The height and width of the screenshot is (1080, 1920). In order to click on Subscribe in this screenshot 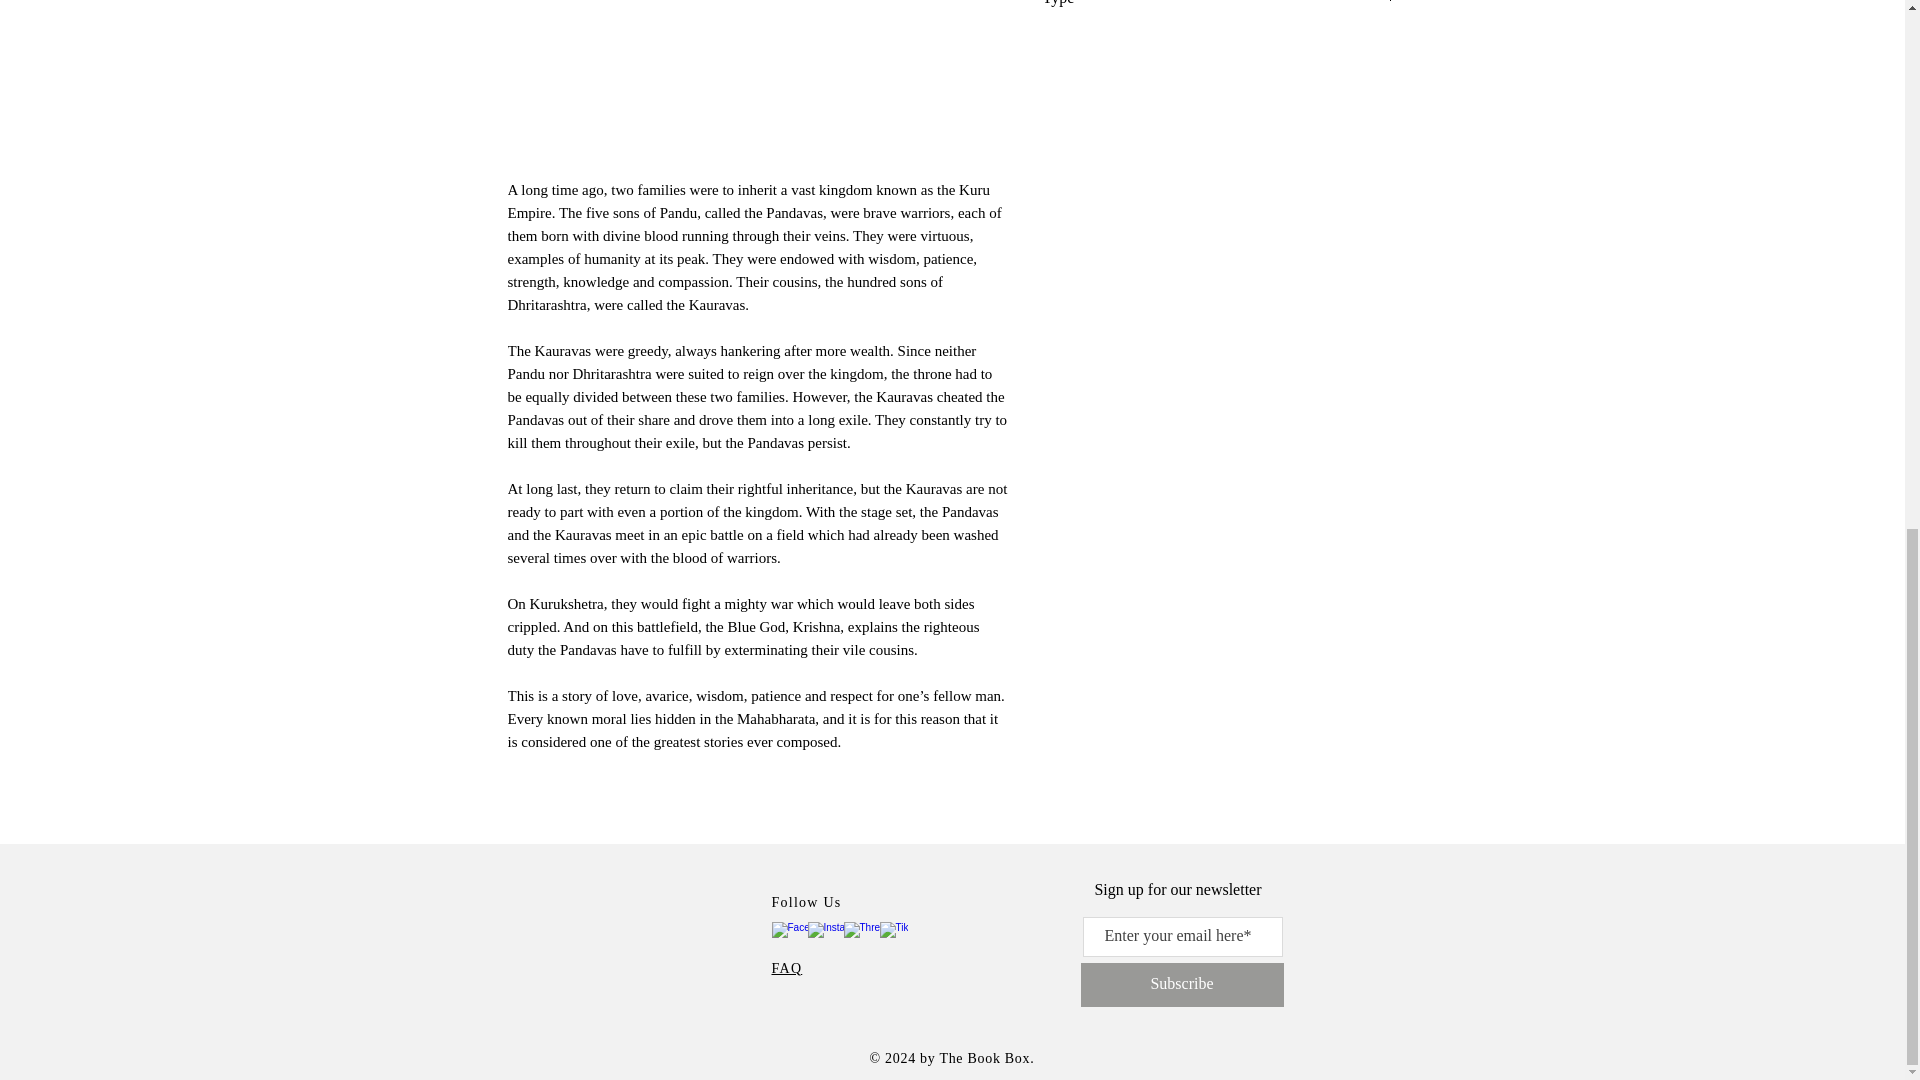, I will do `click(1180, 984)`.